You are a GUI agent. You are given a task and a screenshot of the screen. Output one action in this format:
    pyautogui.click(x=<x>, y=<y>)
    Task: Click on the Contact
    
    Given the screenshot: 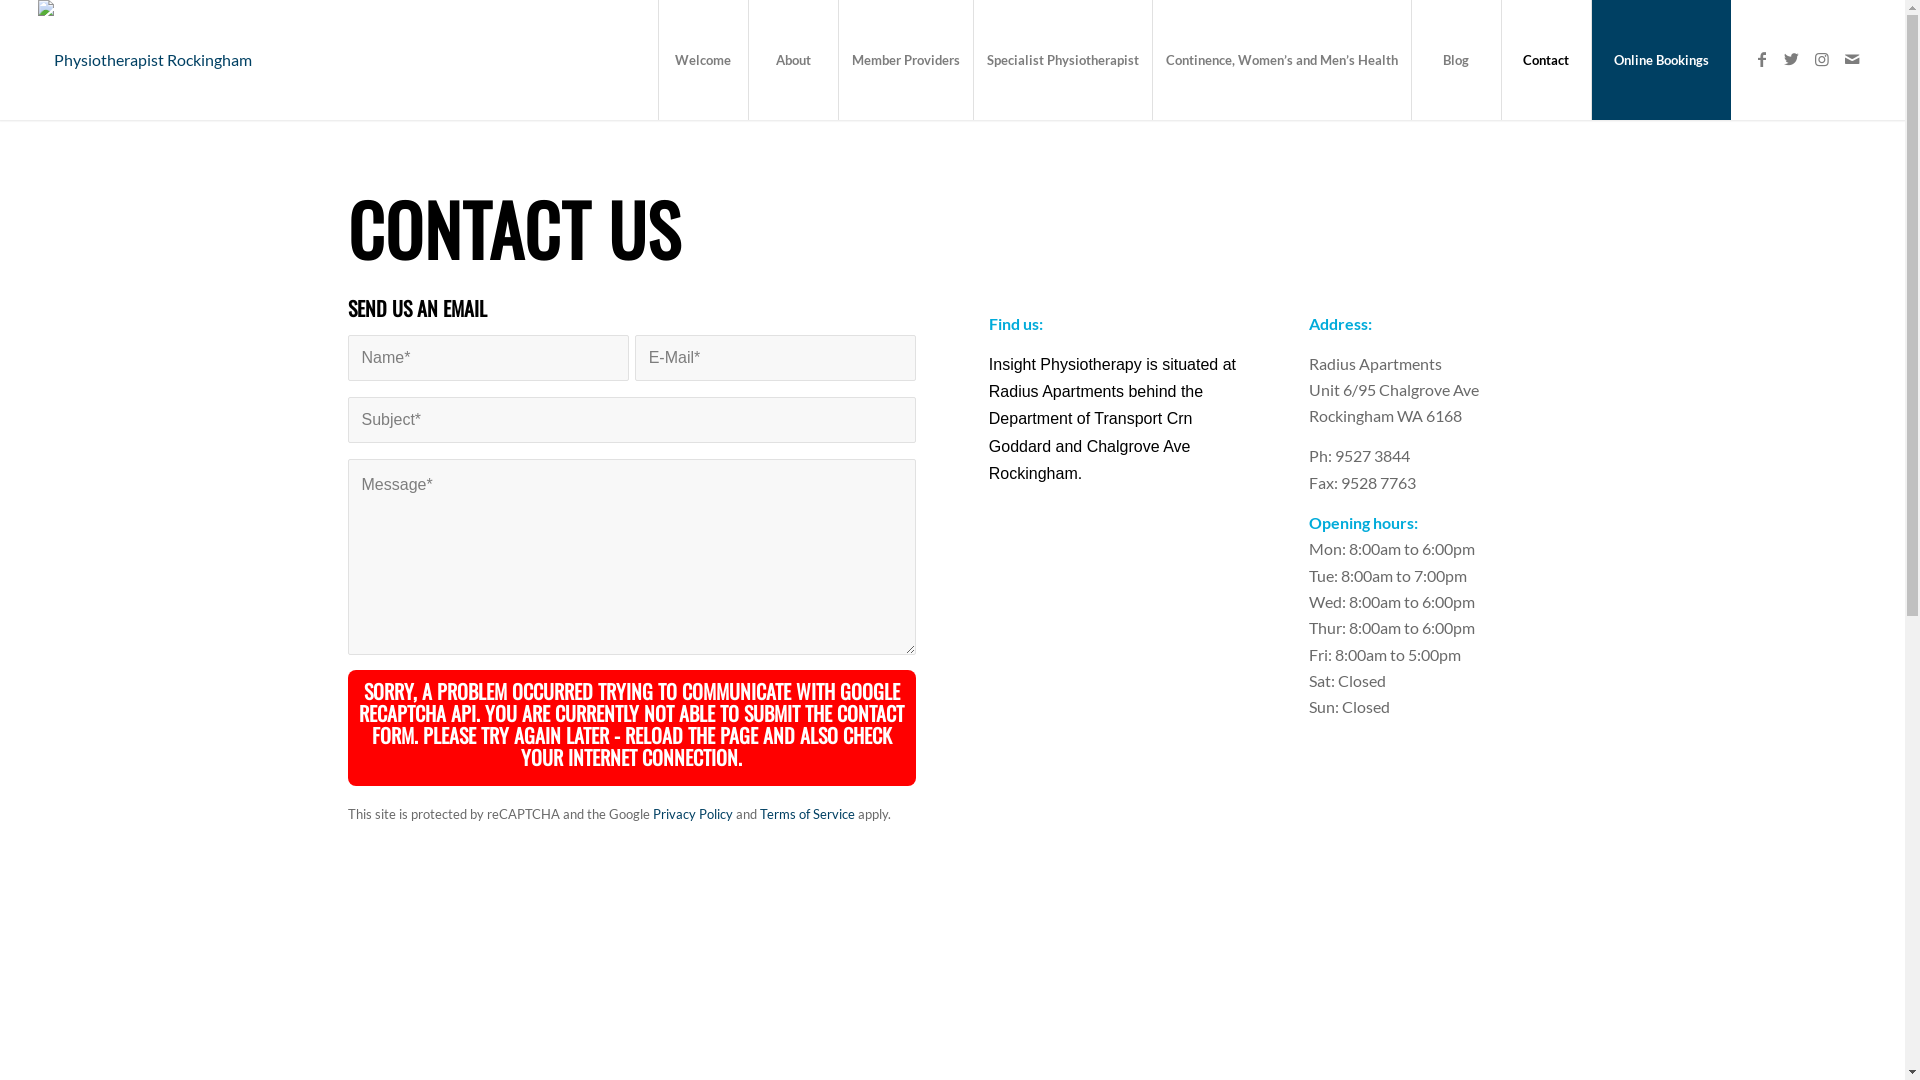 What is the action you would take?
    pyautogui.click(x=1546, y=60)
    